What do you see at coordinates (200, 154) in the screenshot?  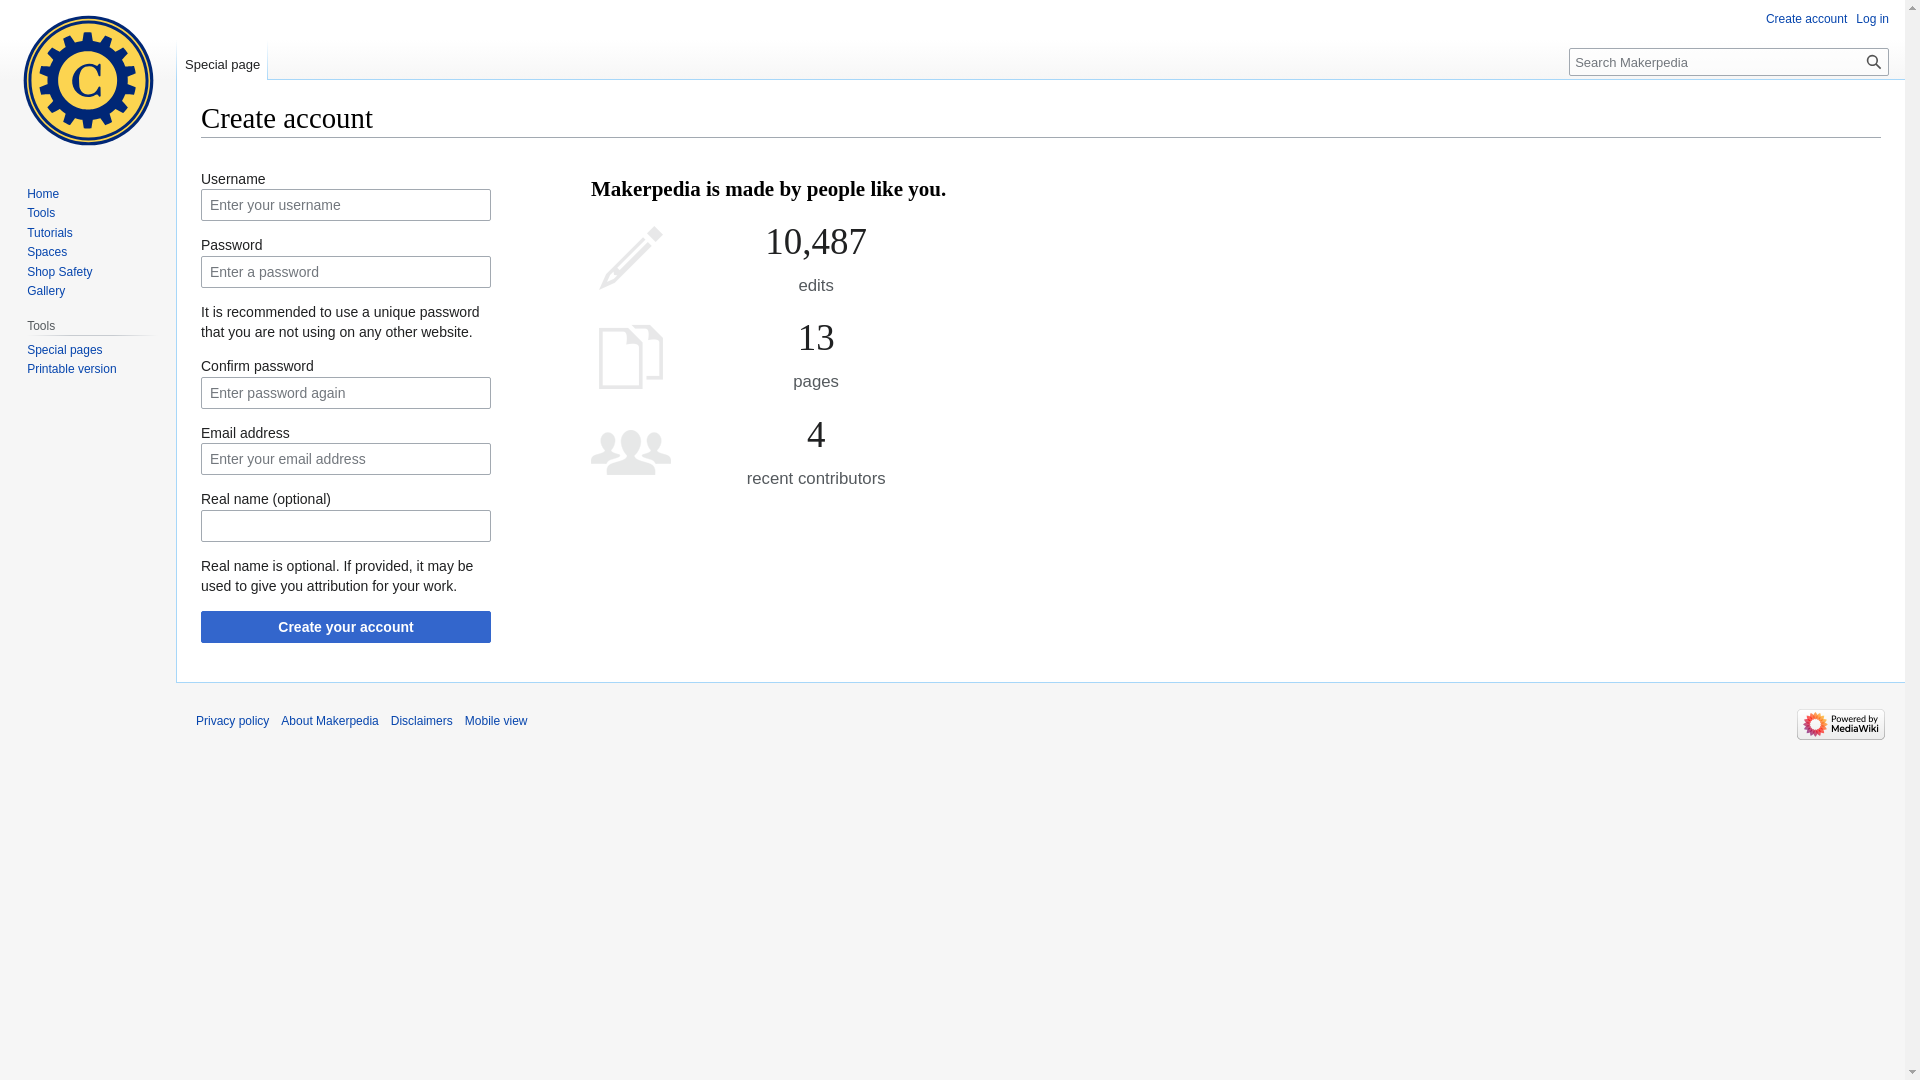 I see `Jump to navigation` at bounding box center [200, 154].